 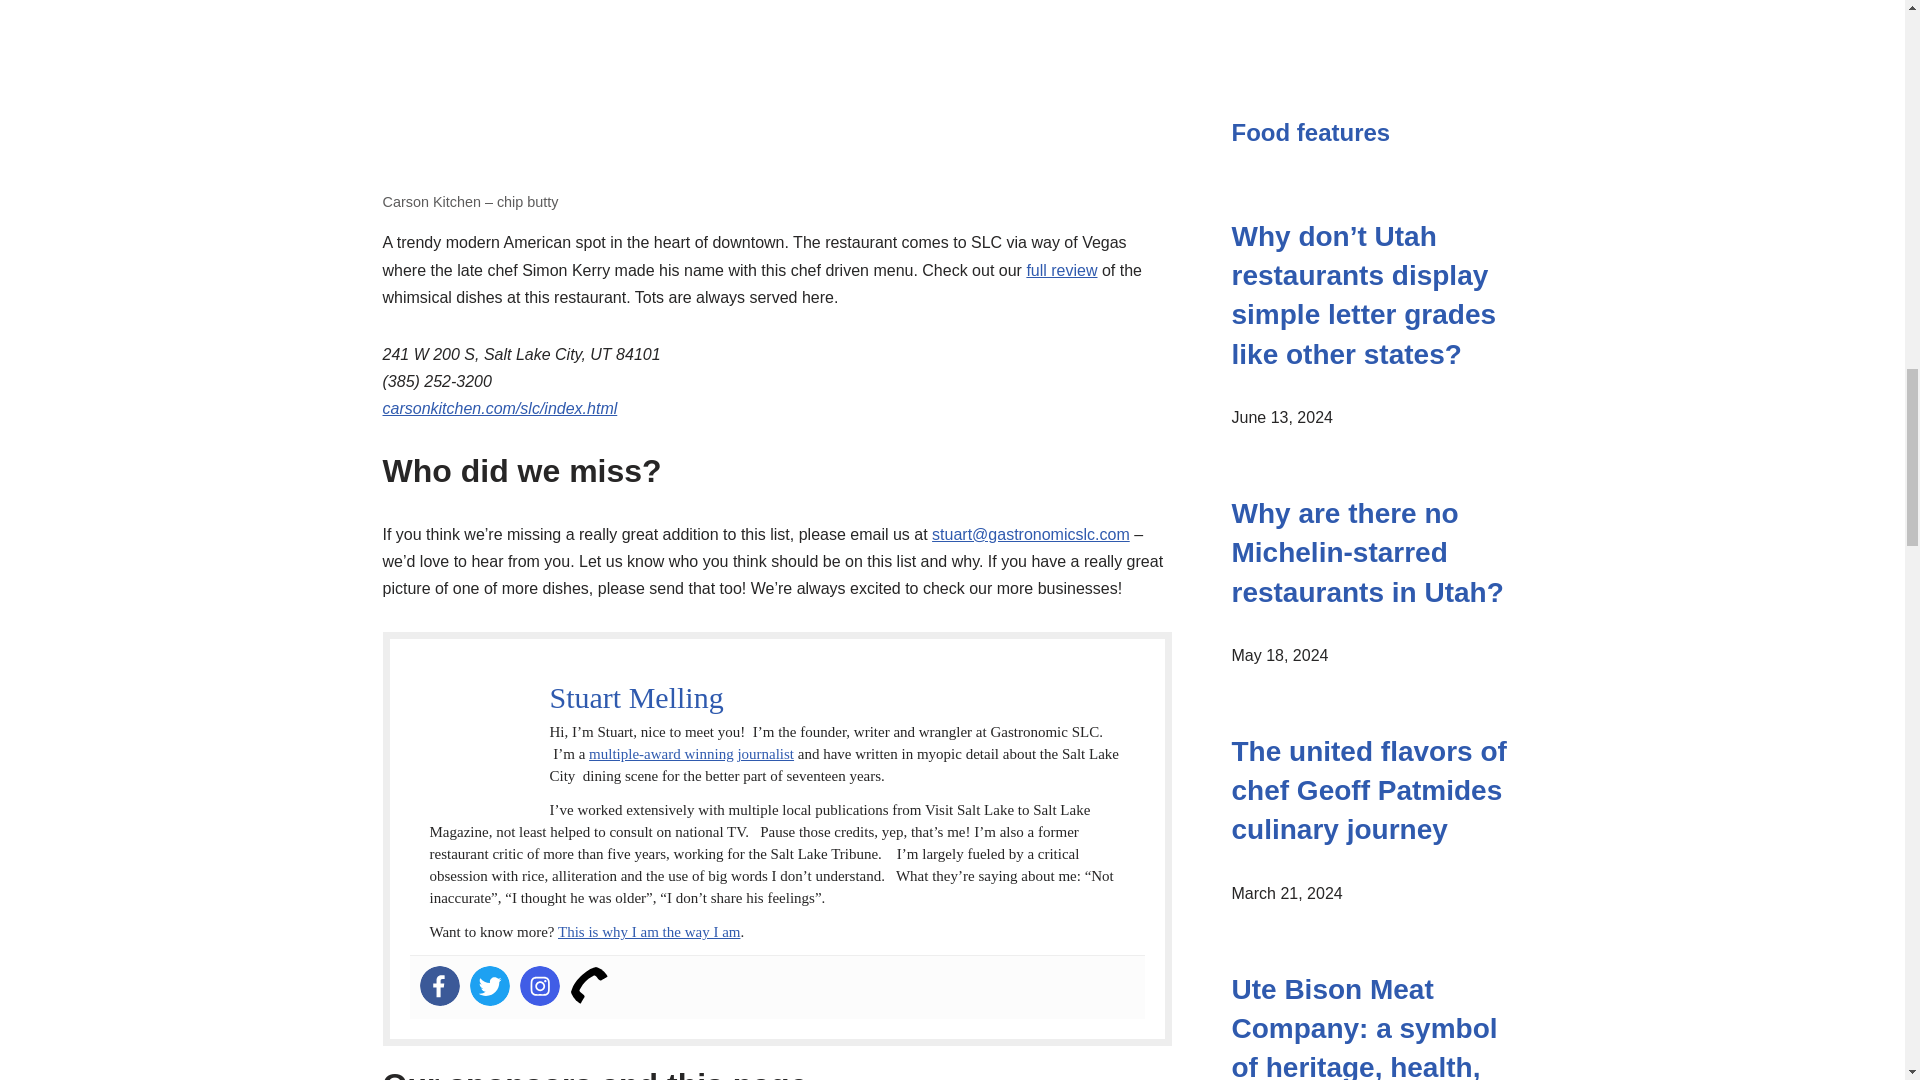 I want to click on Food features, so click(x=1311, y=132).